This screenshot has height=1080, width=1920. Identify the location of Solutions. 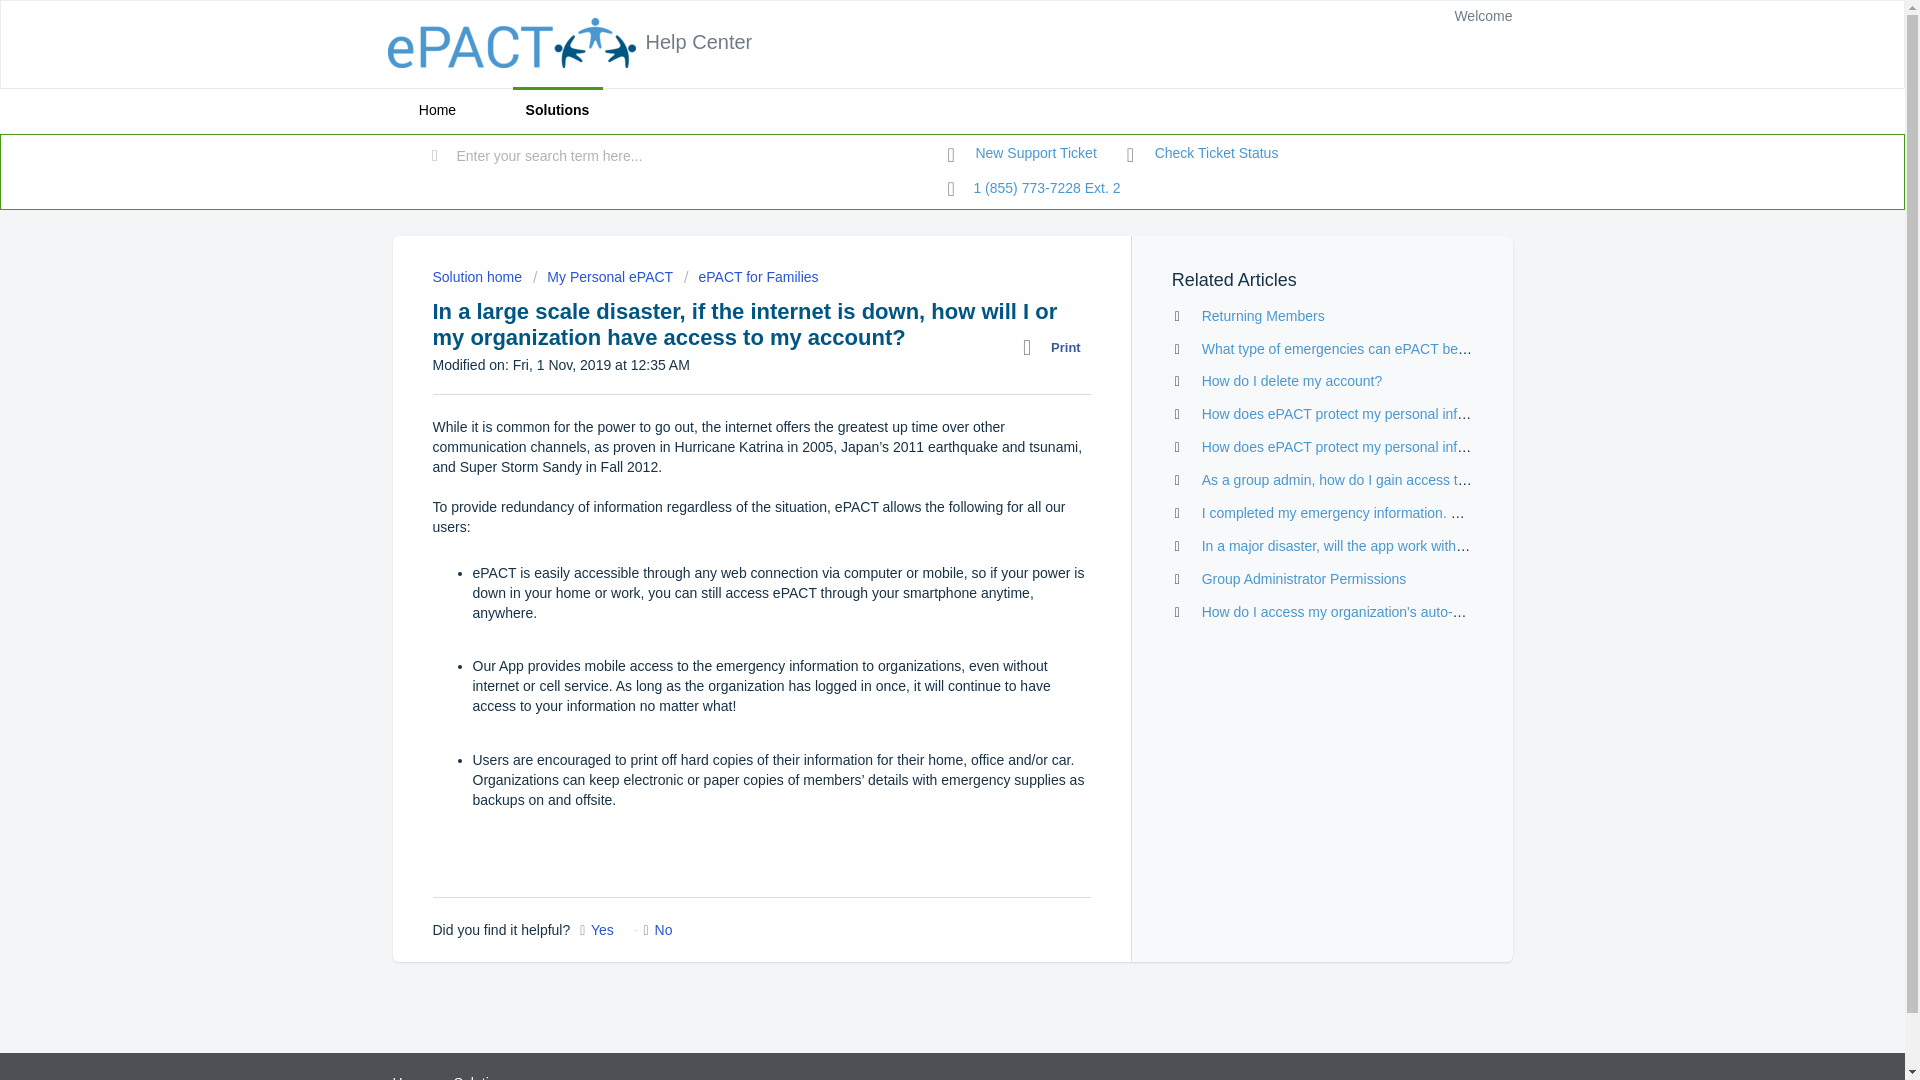
(557, 110).